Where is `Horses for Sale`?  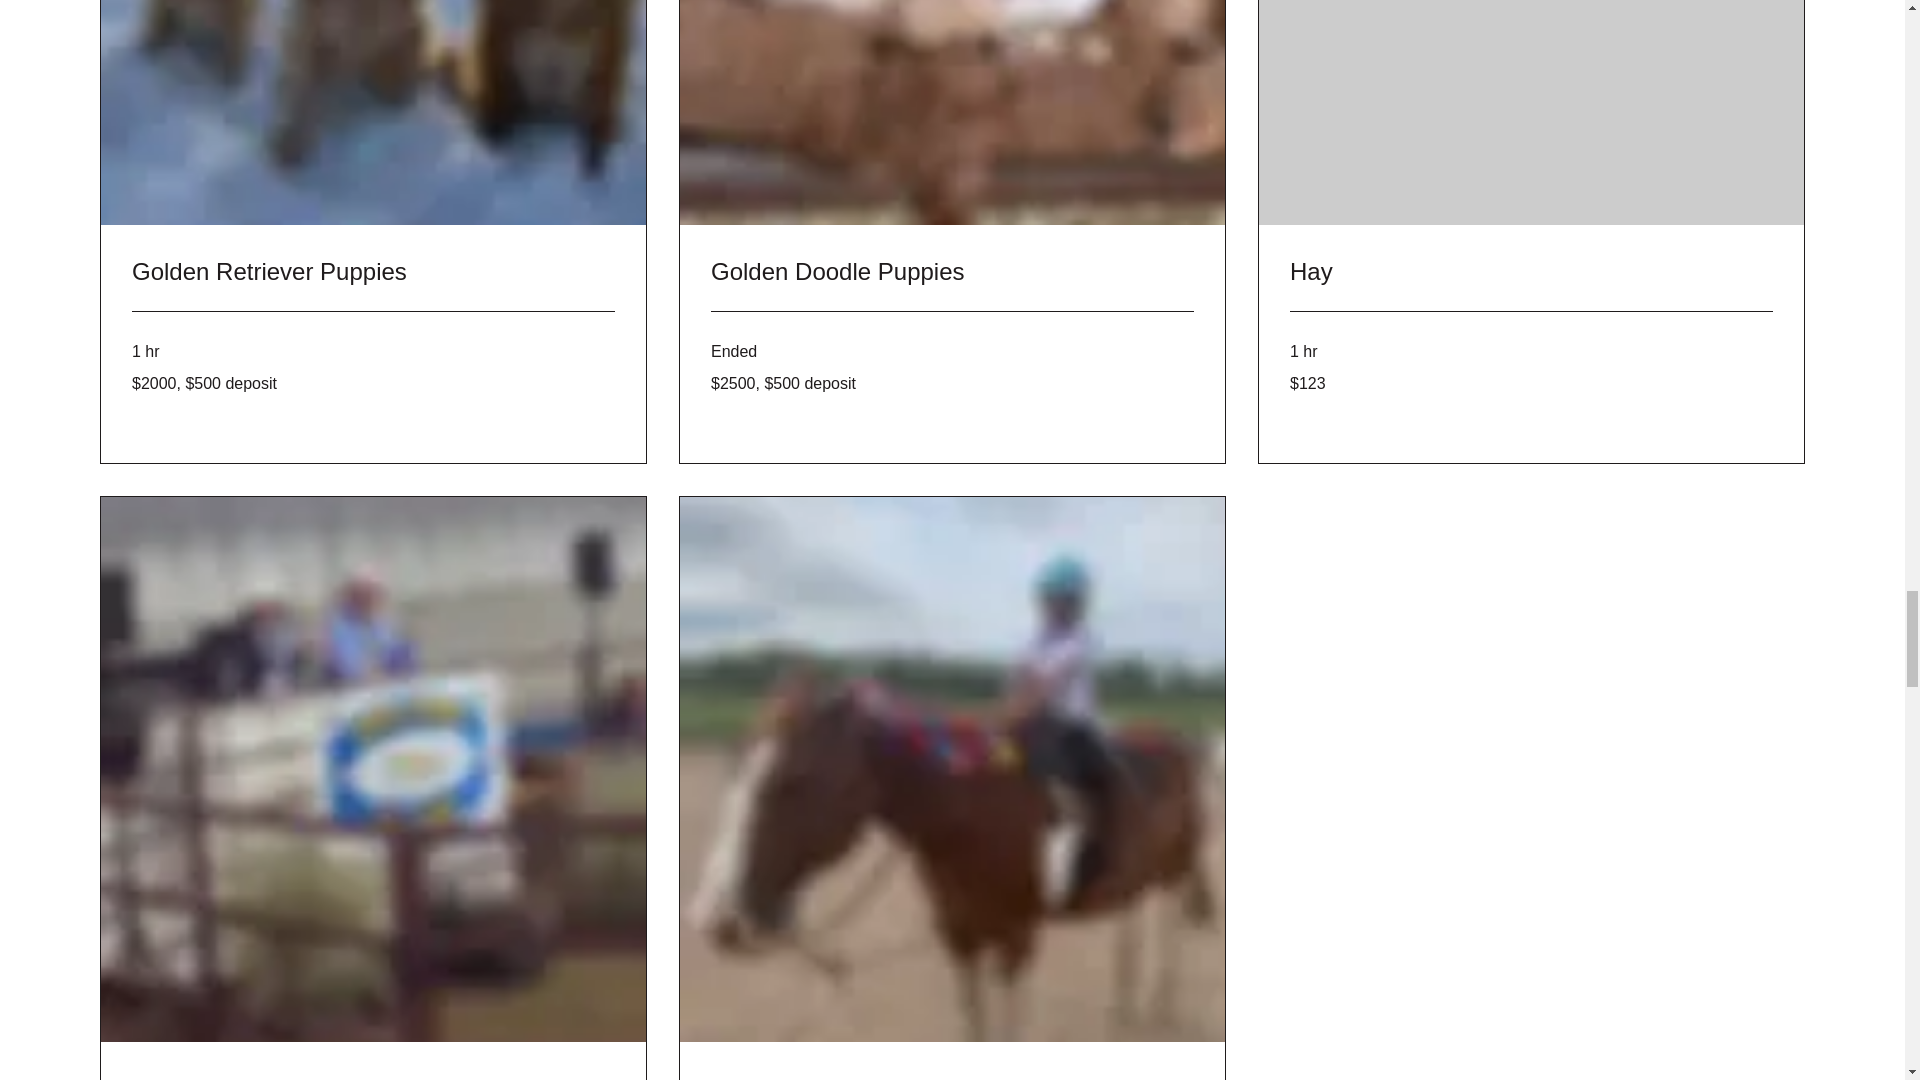 Horses for Sale is located at coordinates (952, 1076).